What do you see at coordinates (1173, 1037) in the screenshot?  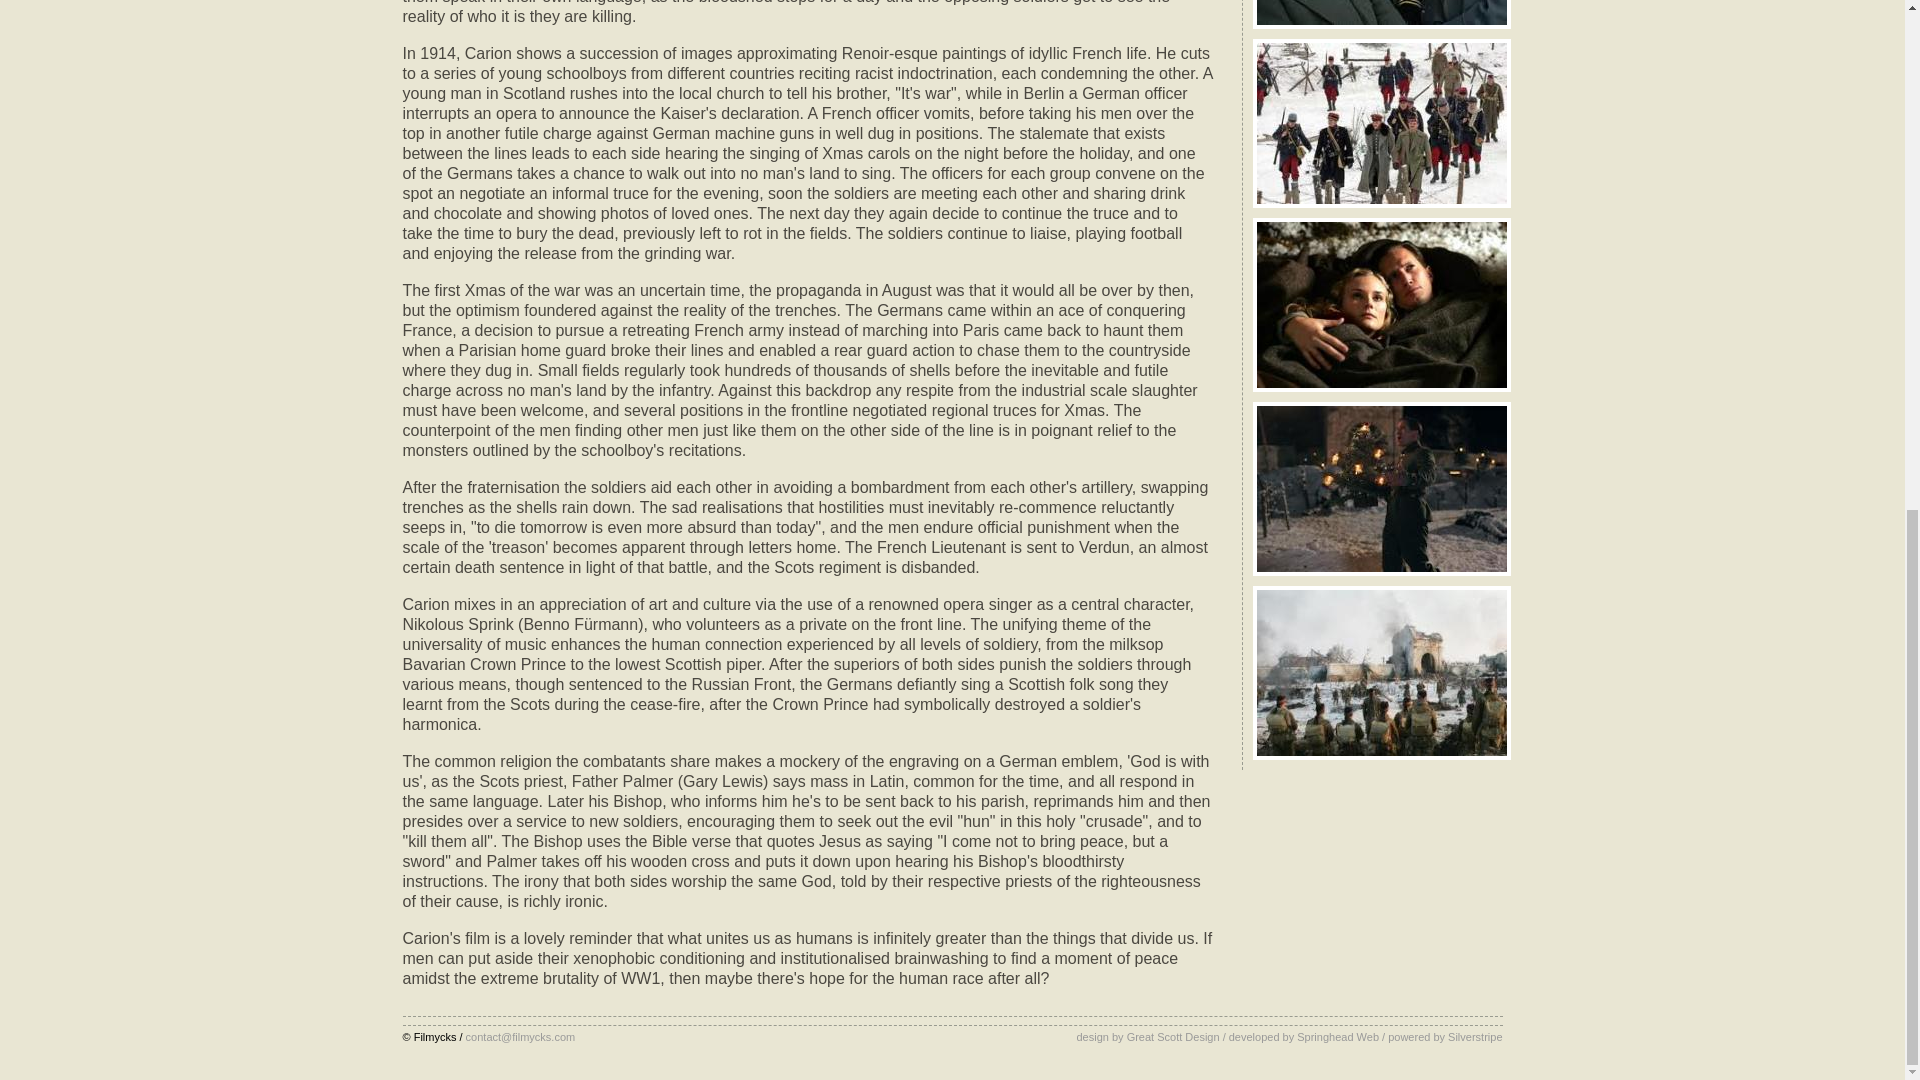 I see `Great Scott Design` at bounding box center [1173, 1037].